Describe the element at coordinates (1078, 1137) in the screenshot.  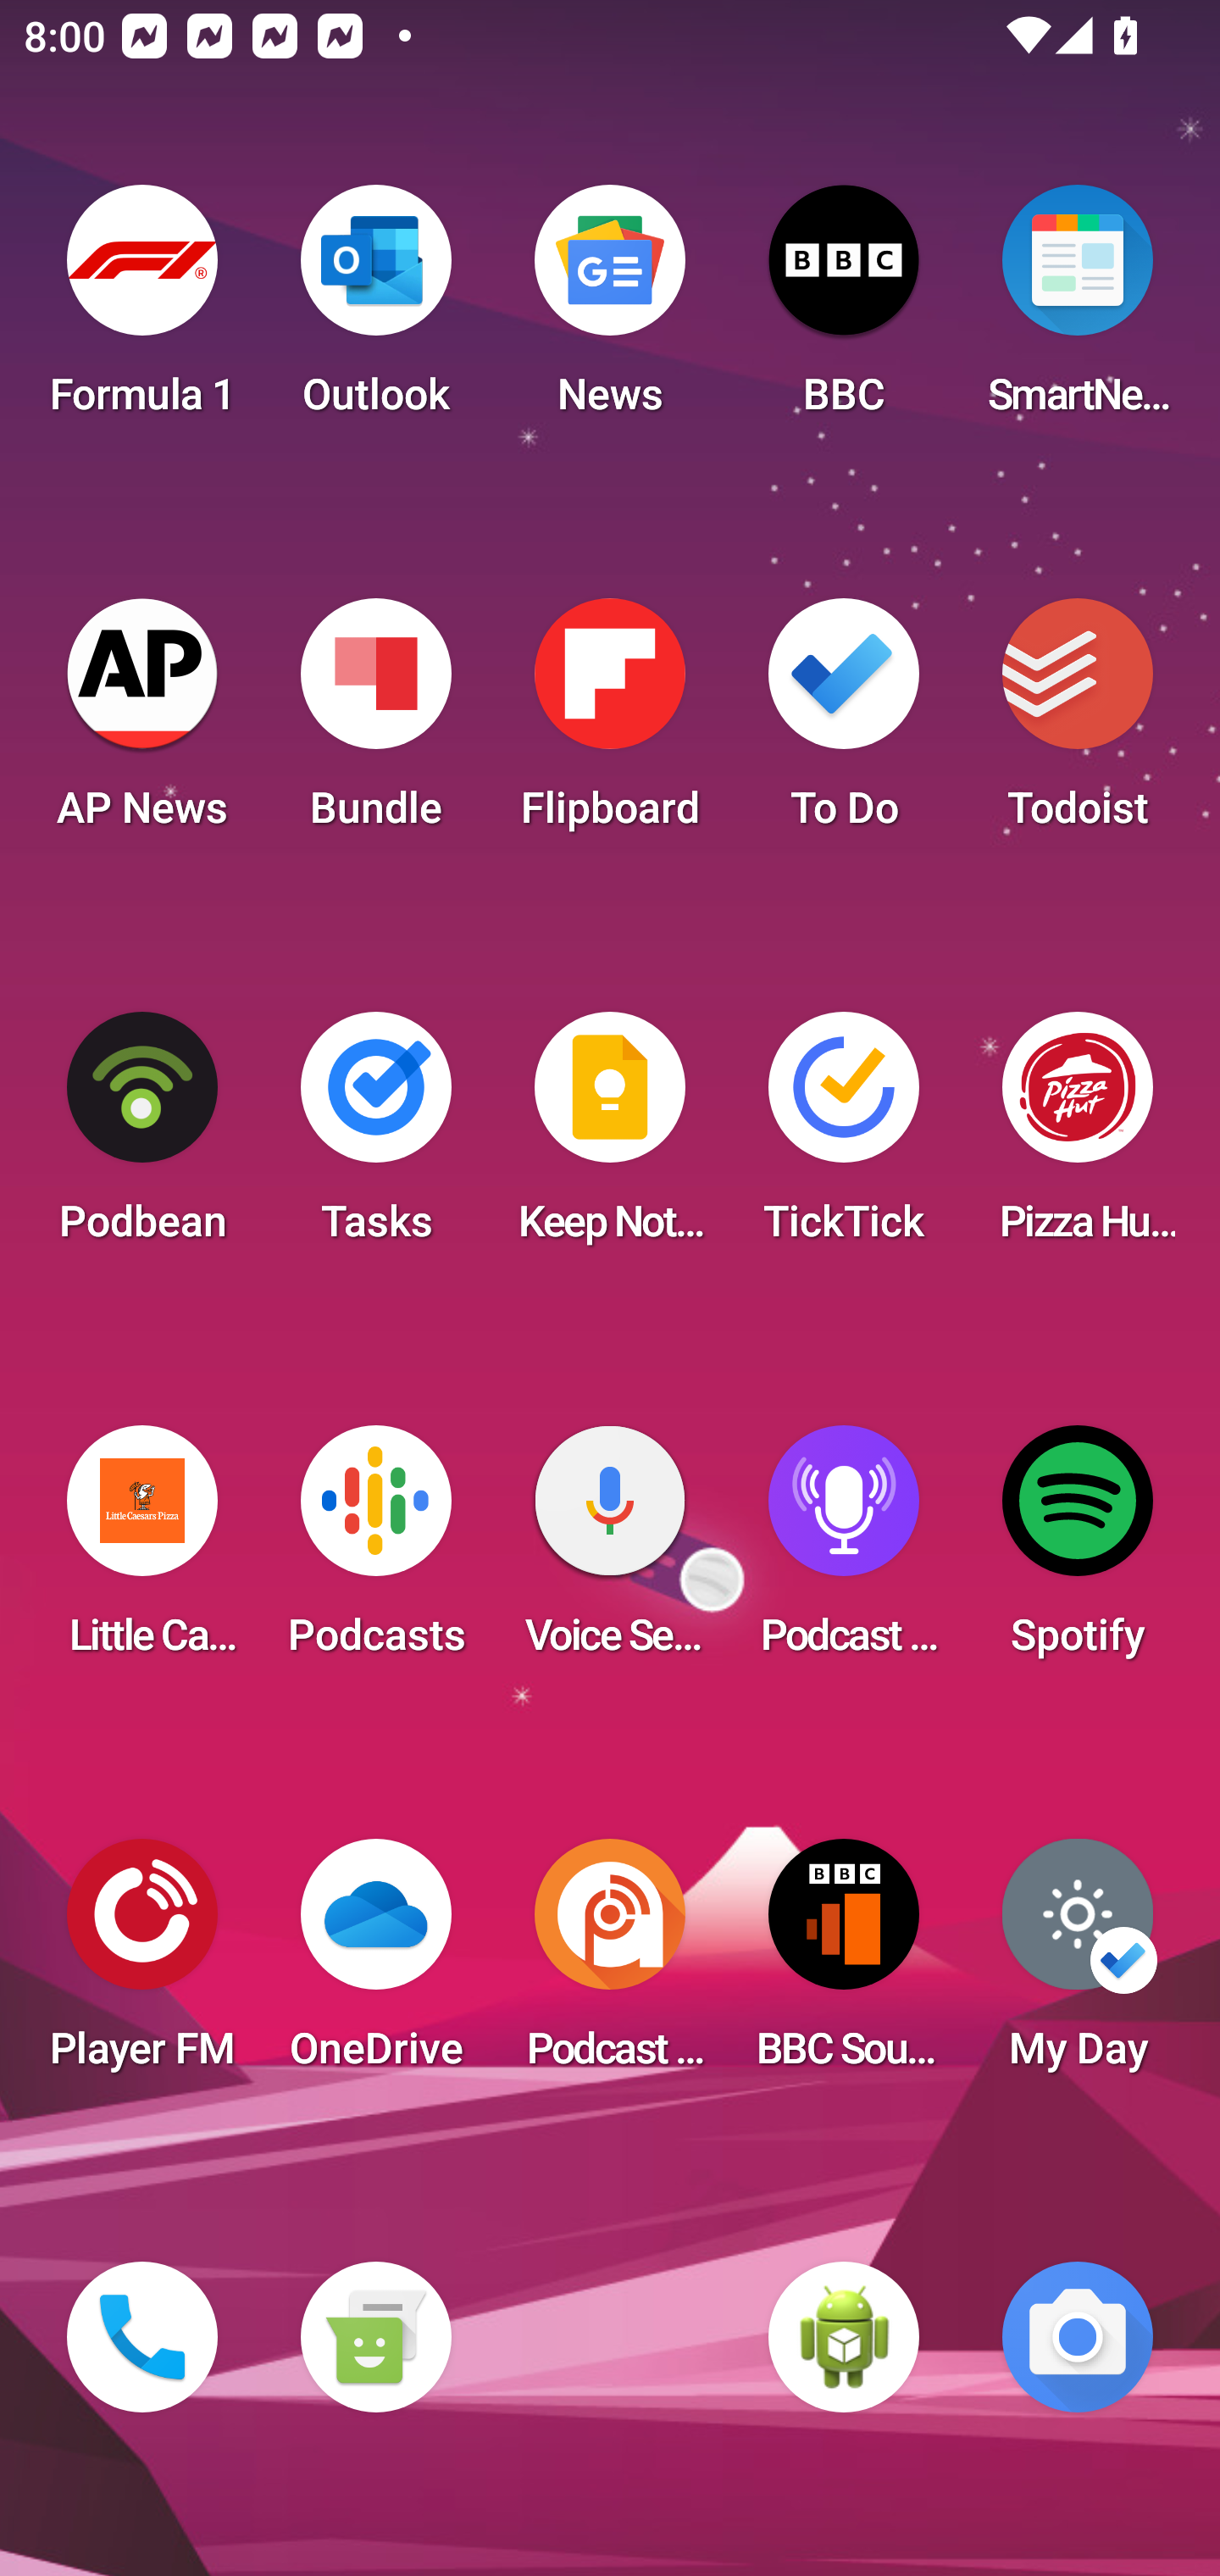
I see `Pizza Hut HK & Macau` at that location.